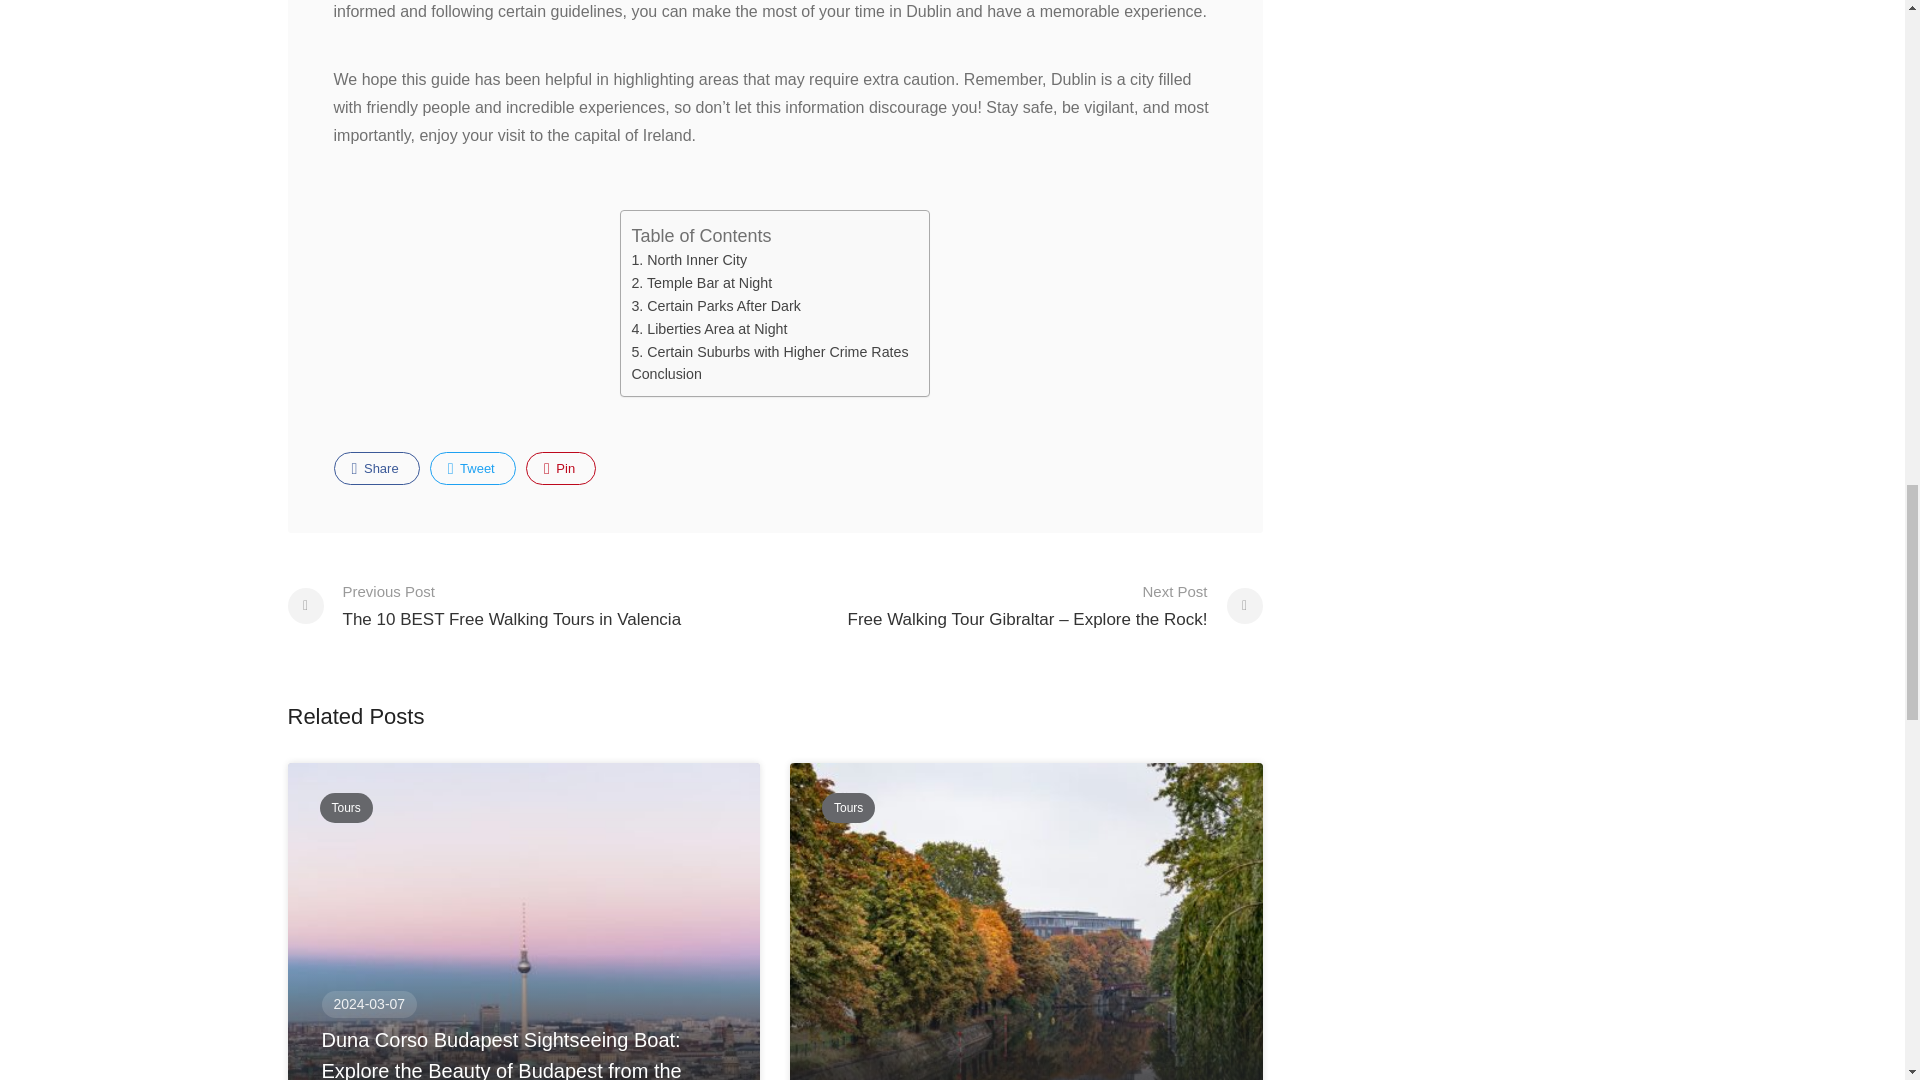  What do you see at coordinates (560, 468) in the screenshot?
I see `Twitter` at bounding box center [560, 468].